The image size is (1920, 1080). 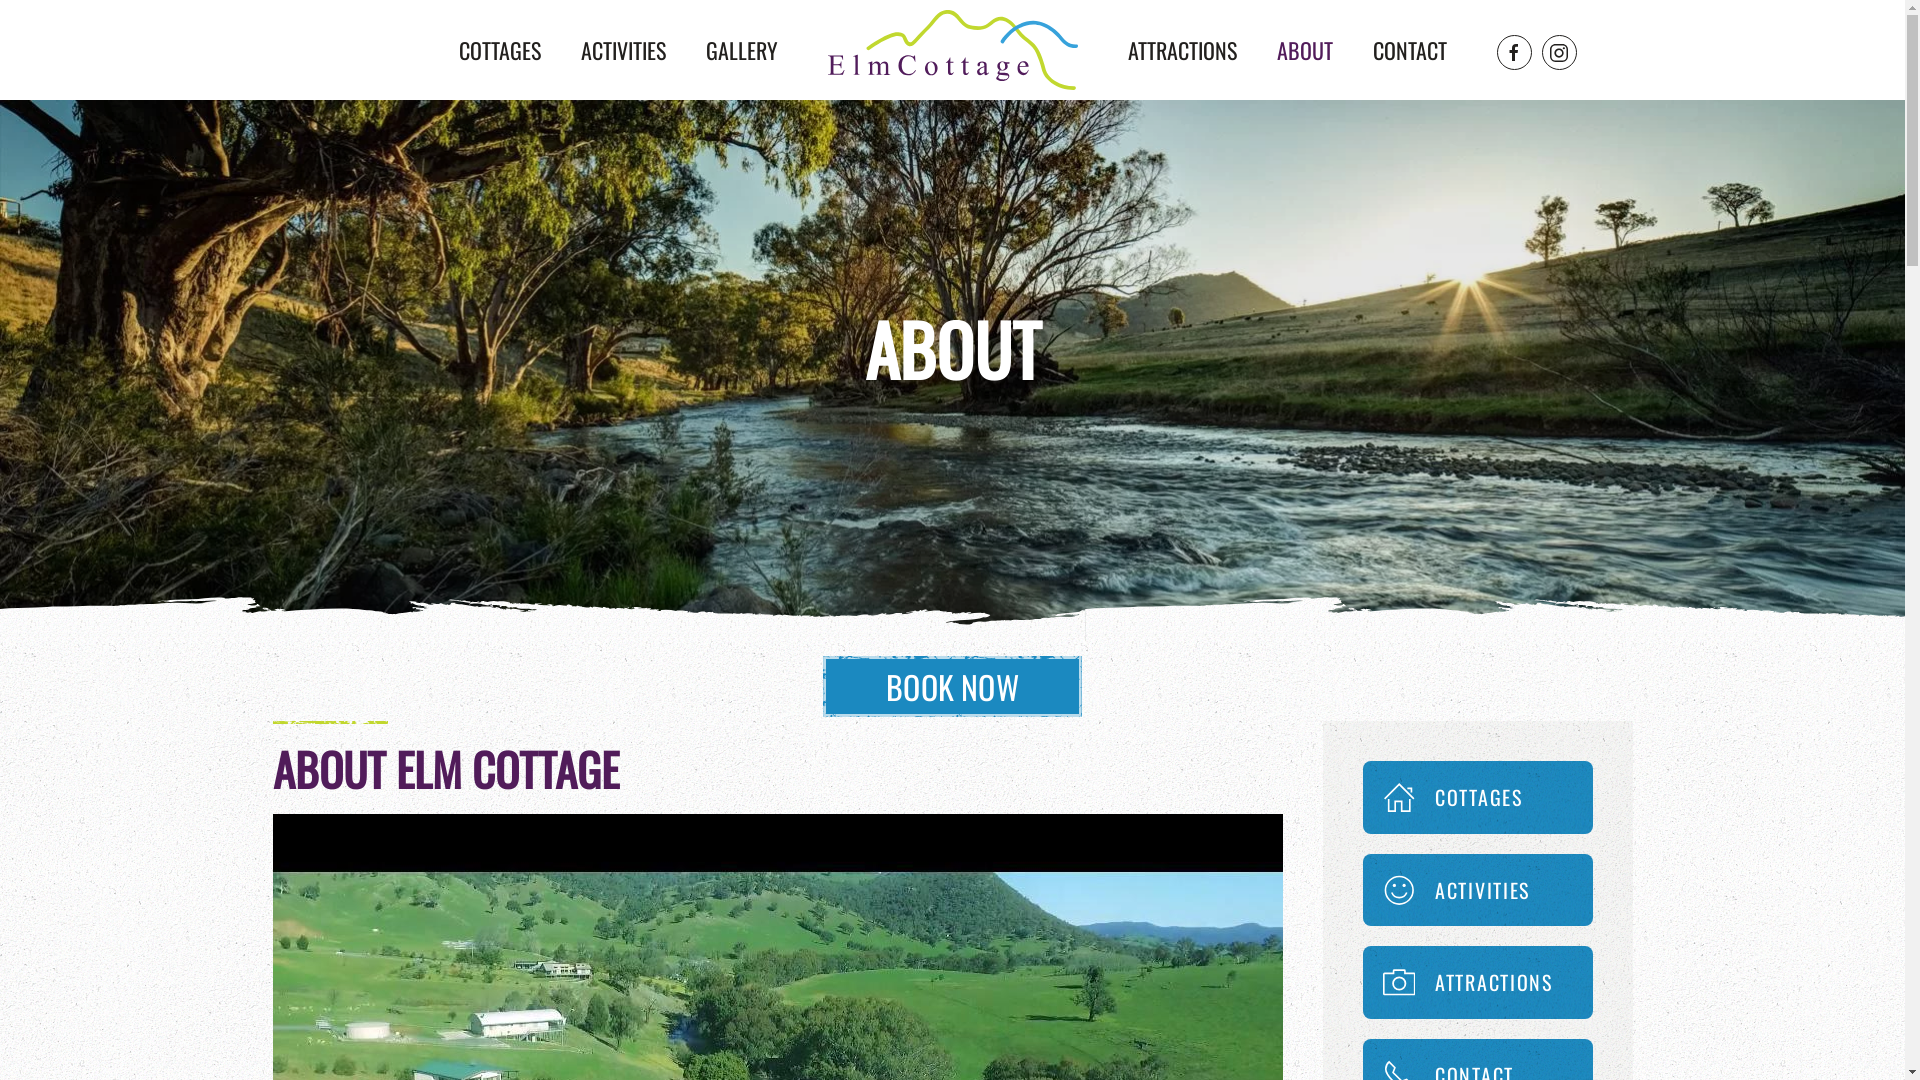 What do you see at coordinates (622, 50) in the screenshot?
I see `ACTIVITIES` at bounding box center [622, 50].